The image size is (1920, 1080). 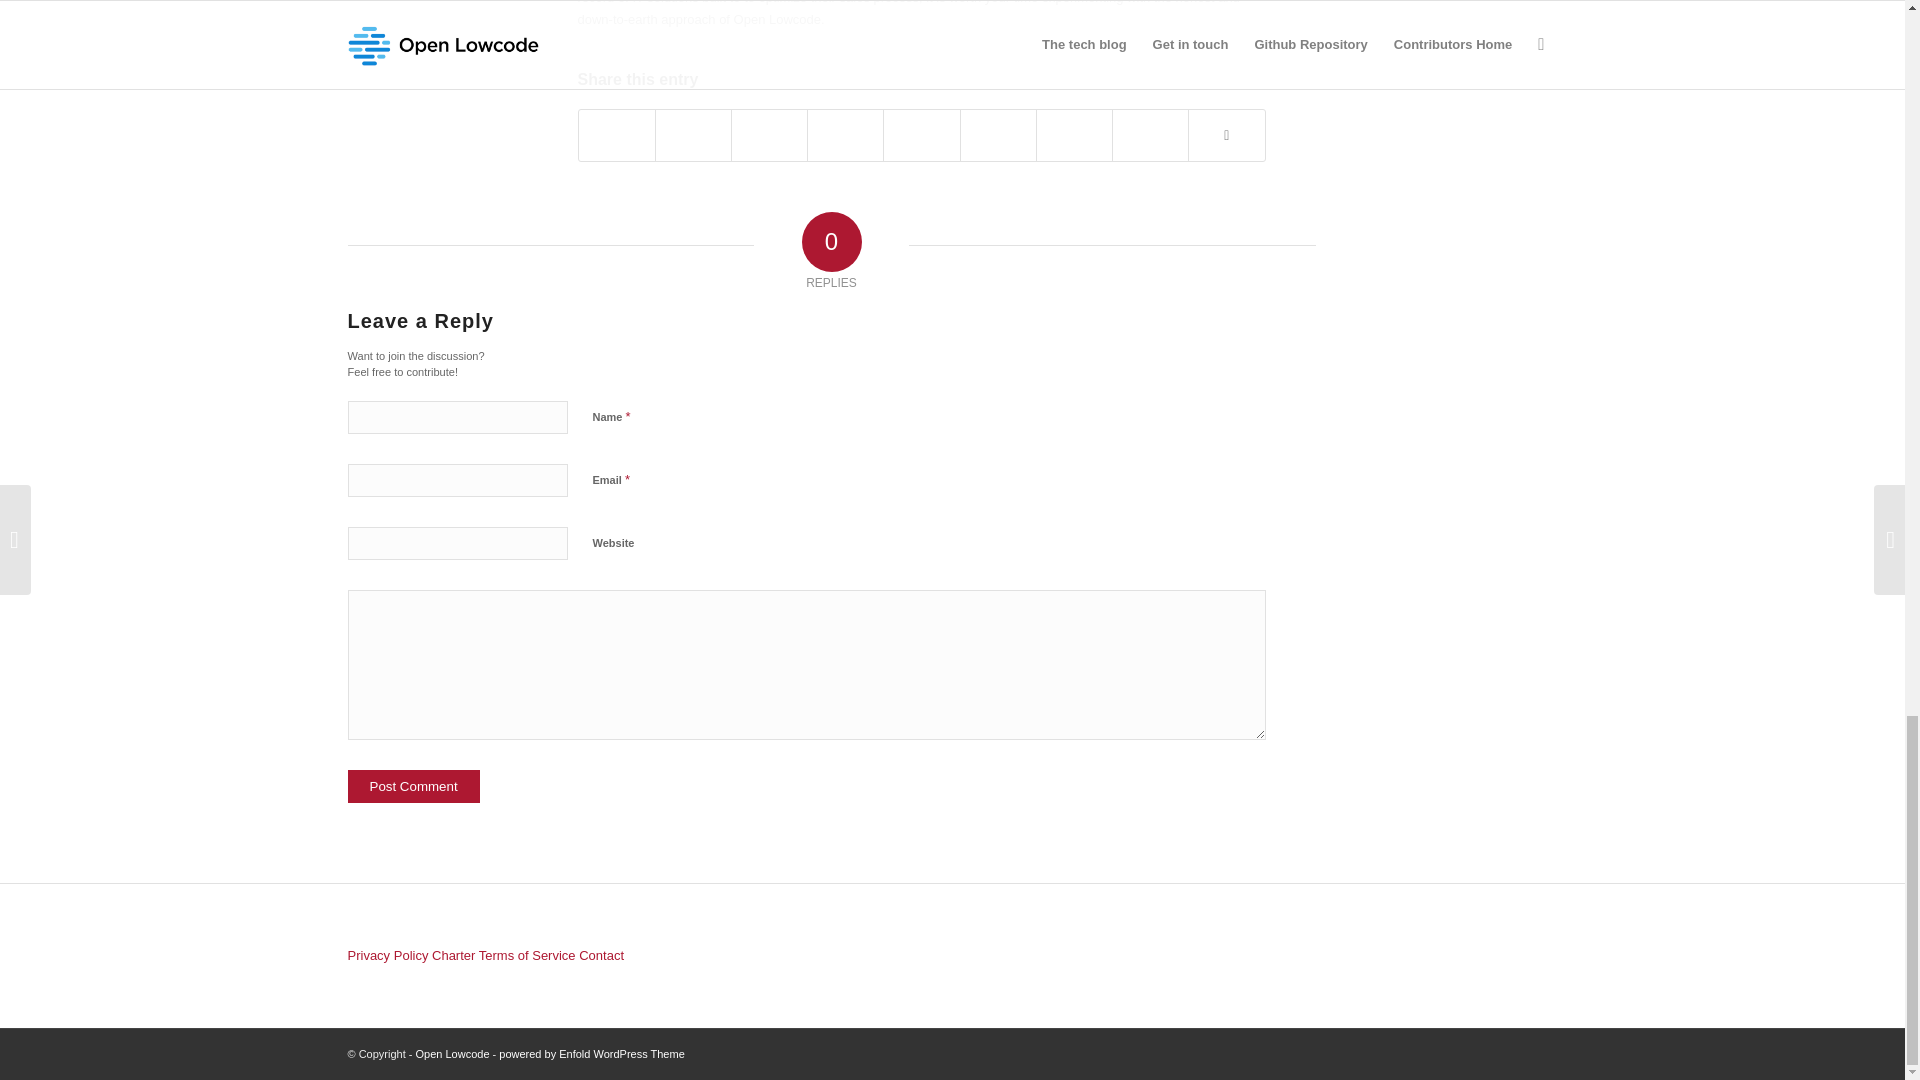 What do you see at coordinates (602, 956) in the screenshot?
I see `Contact` at bounding box center [602, 956].